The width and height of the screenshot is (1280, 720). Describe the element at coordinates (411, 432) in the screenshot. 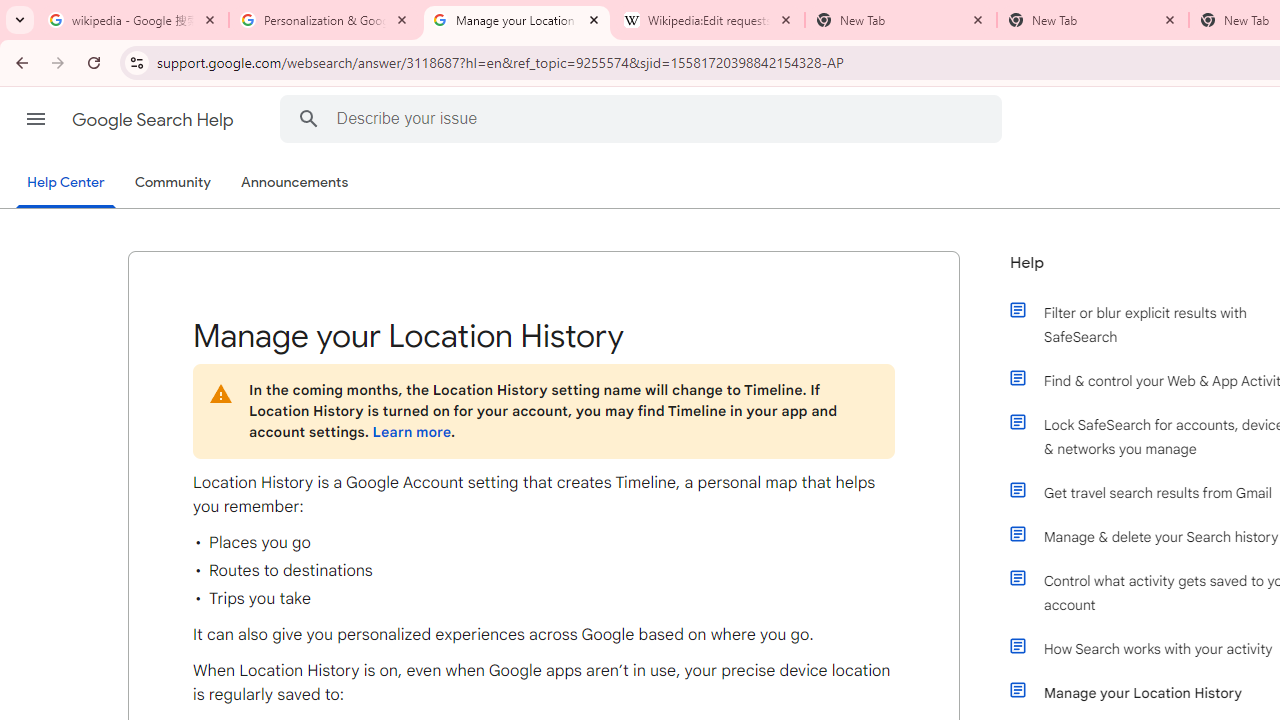

I see `Learn more` at that location.